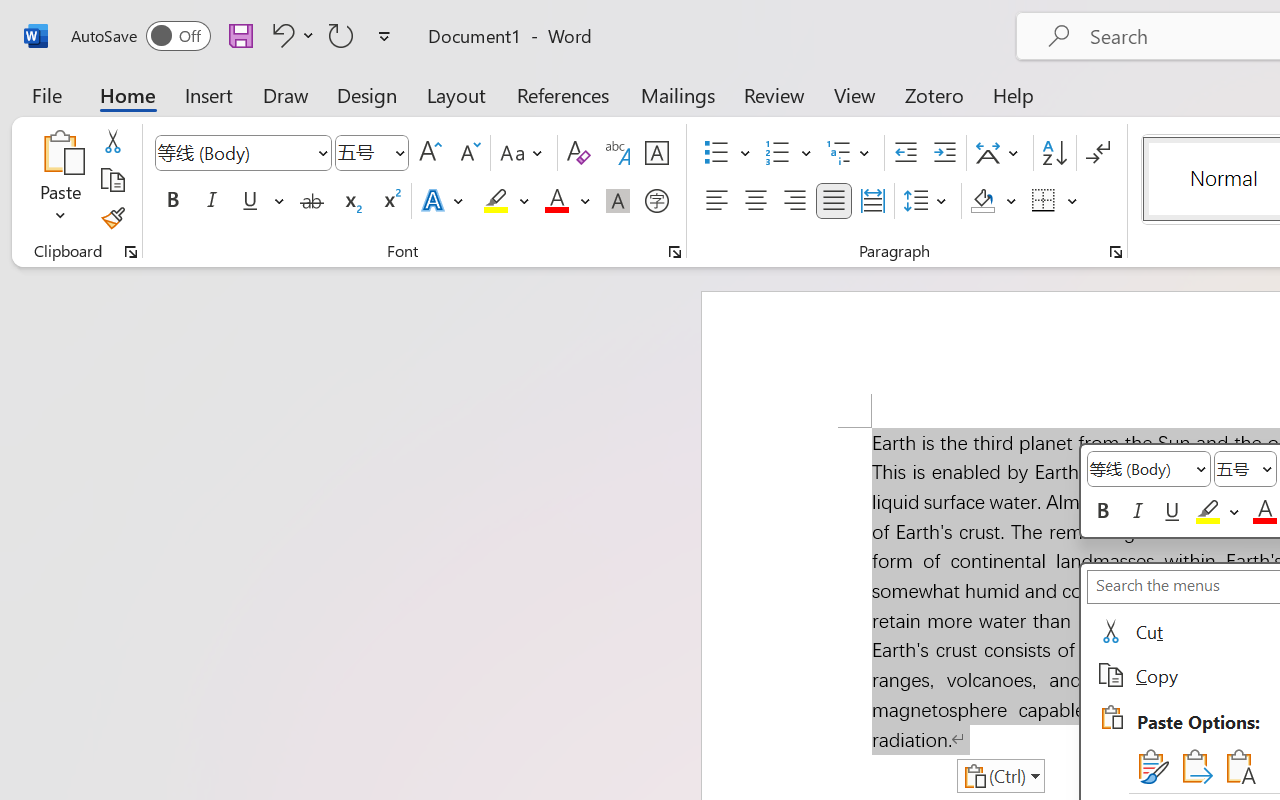  Describe the element at coordinates (1098, 153) in the screenshot. I see `Show/Hide Editing Marks` at that location.